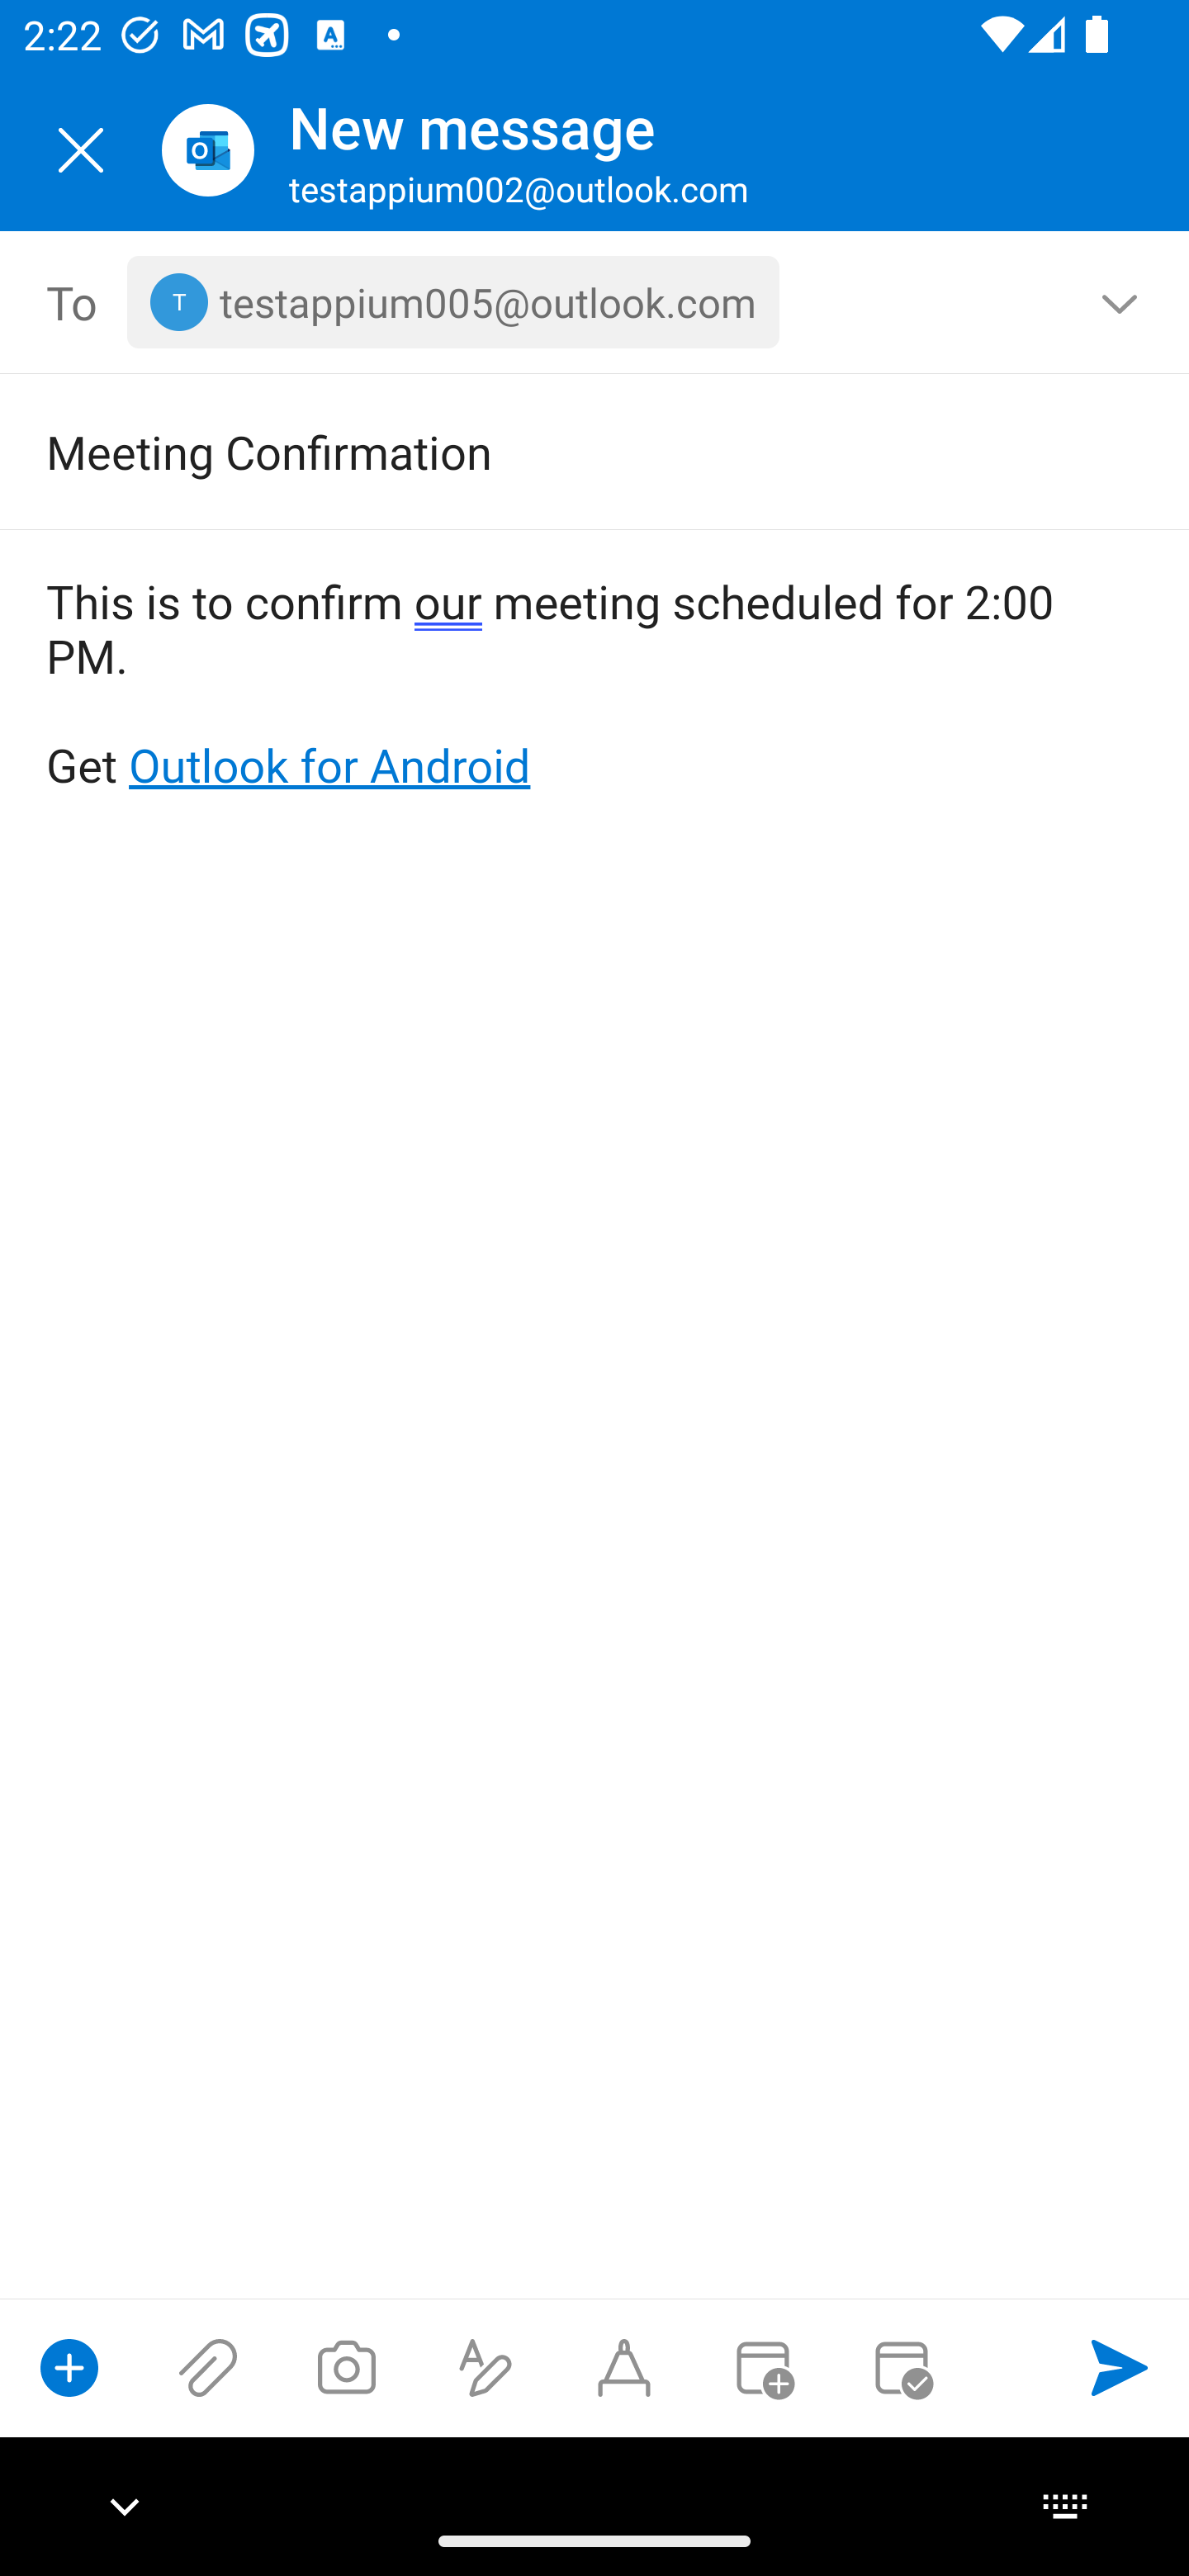 This screenshot has height=2576, width=1189. I want to click on Convert to event, so click(762, 2367).